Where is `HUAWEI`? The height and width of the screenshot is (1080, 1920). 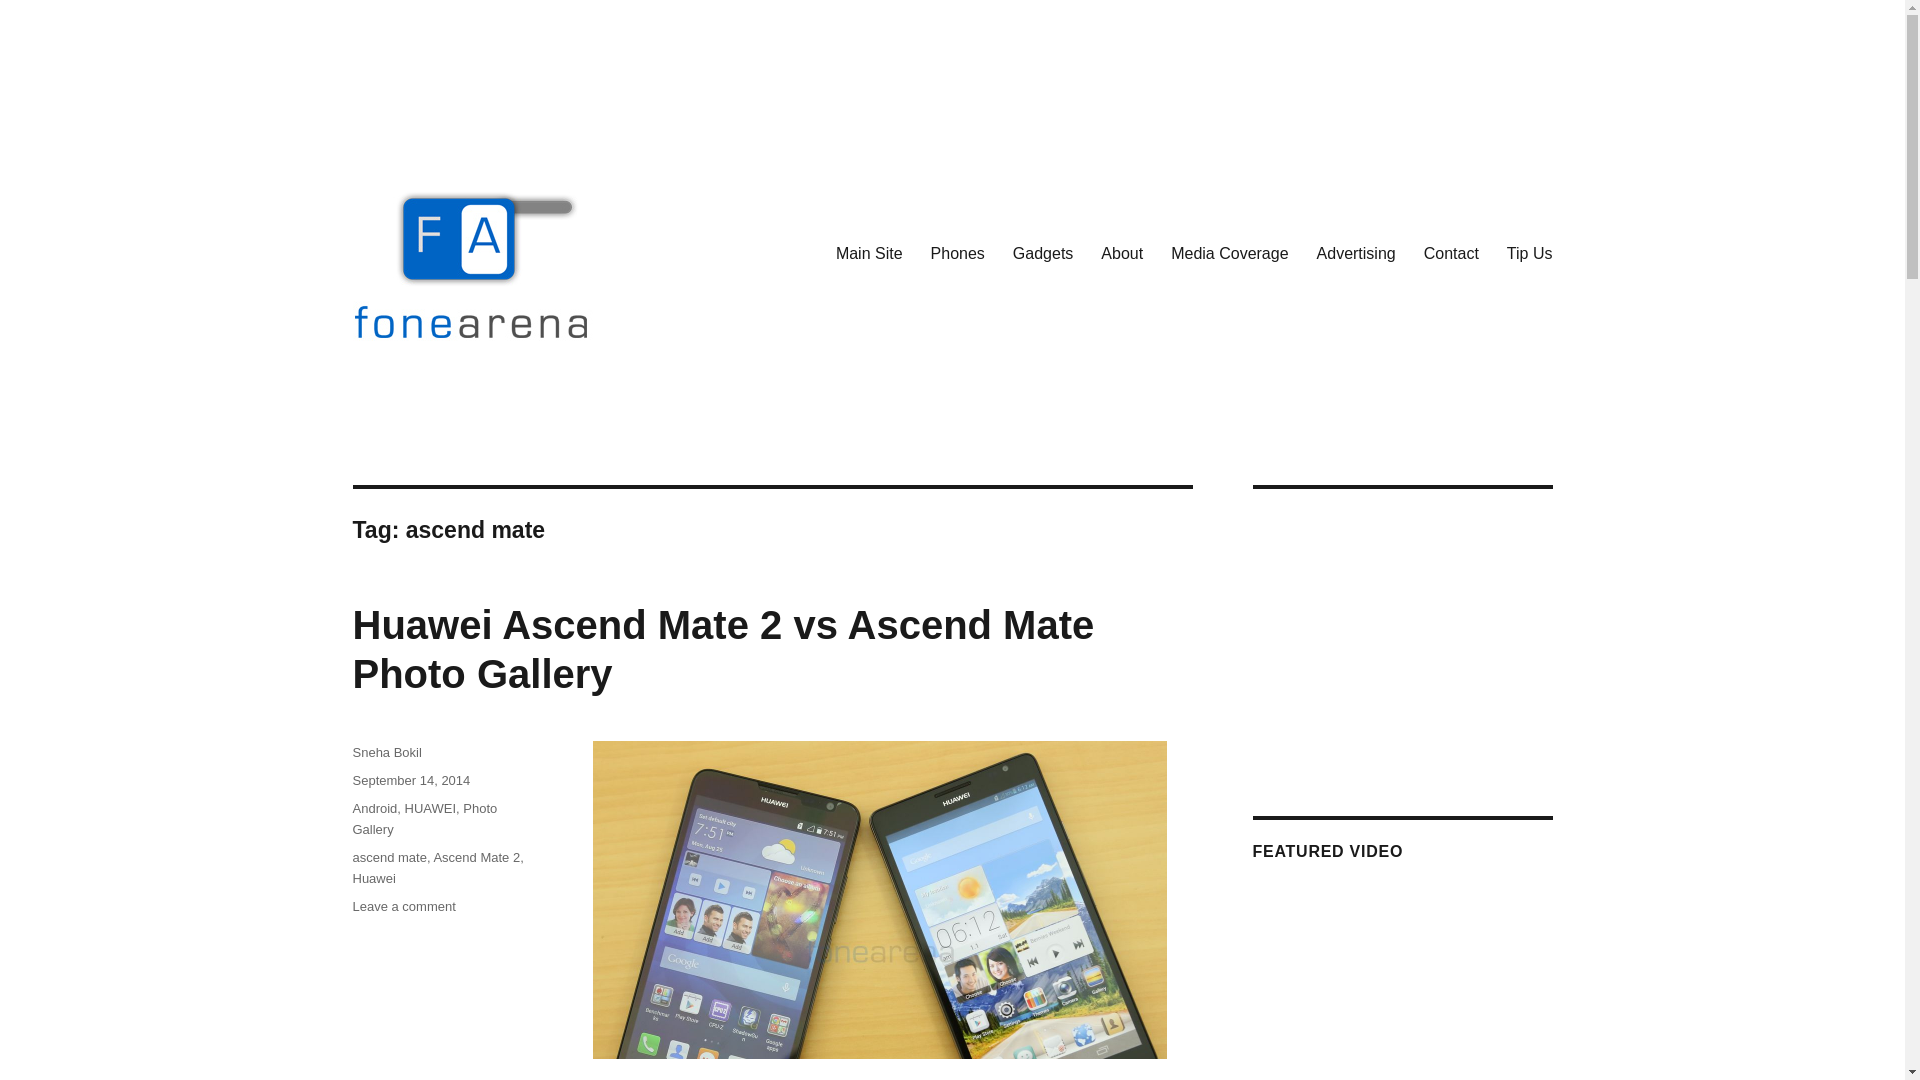
HUAWEI is located at coordinates (430, 808).